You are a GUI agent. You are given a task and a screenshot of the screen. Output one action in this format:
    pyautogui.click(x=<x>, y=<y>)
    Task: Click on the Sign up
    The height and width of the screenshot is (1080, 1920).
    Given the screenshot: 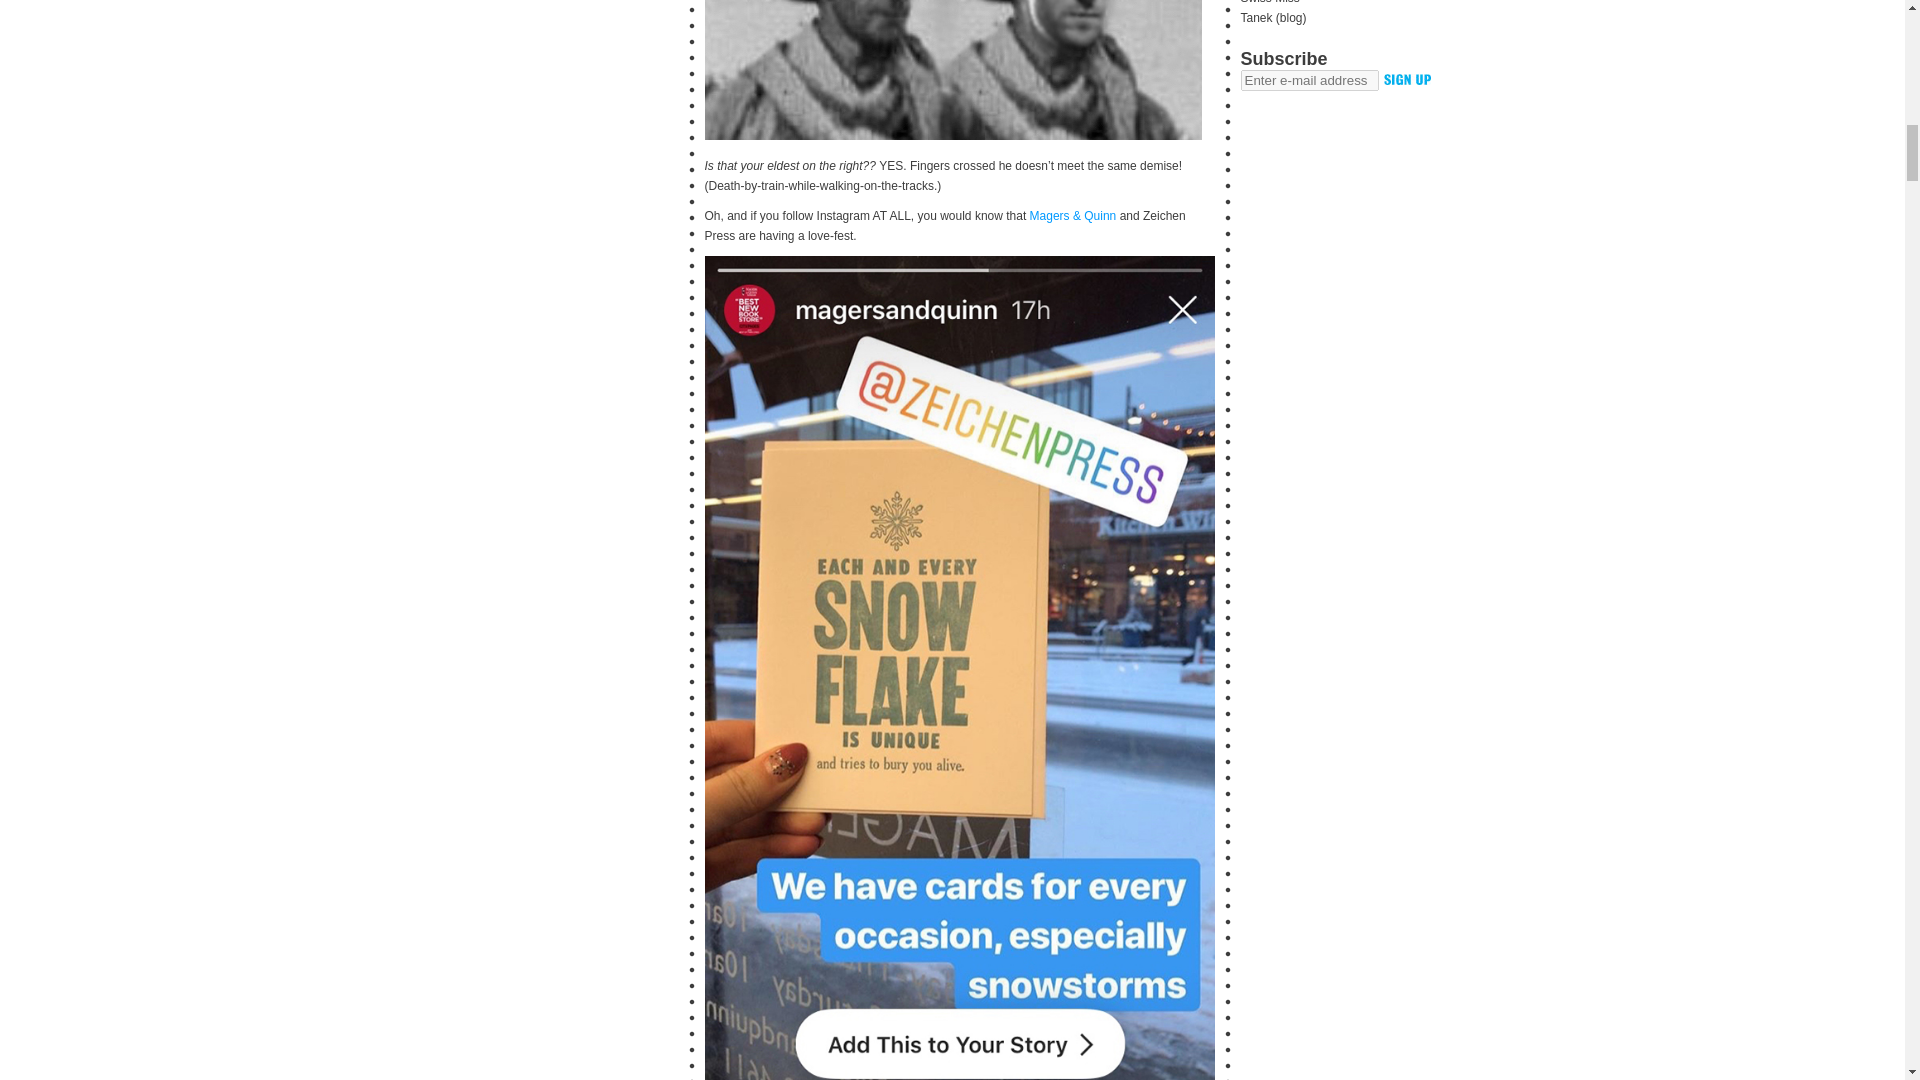 What is the action you would take?
    pyautogui.click(x=1407, y=80)
    